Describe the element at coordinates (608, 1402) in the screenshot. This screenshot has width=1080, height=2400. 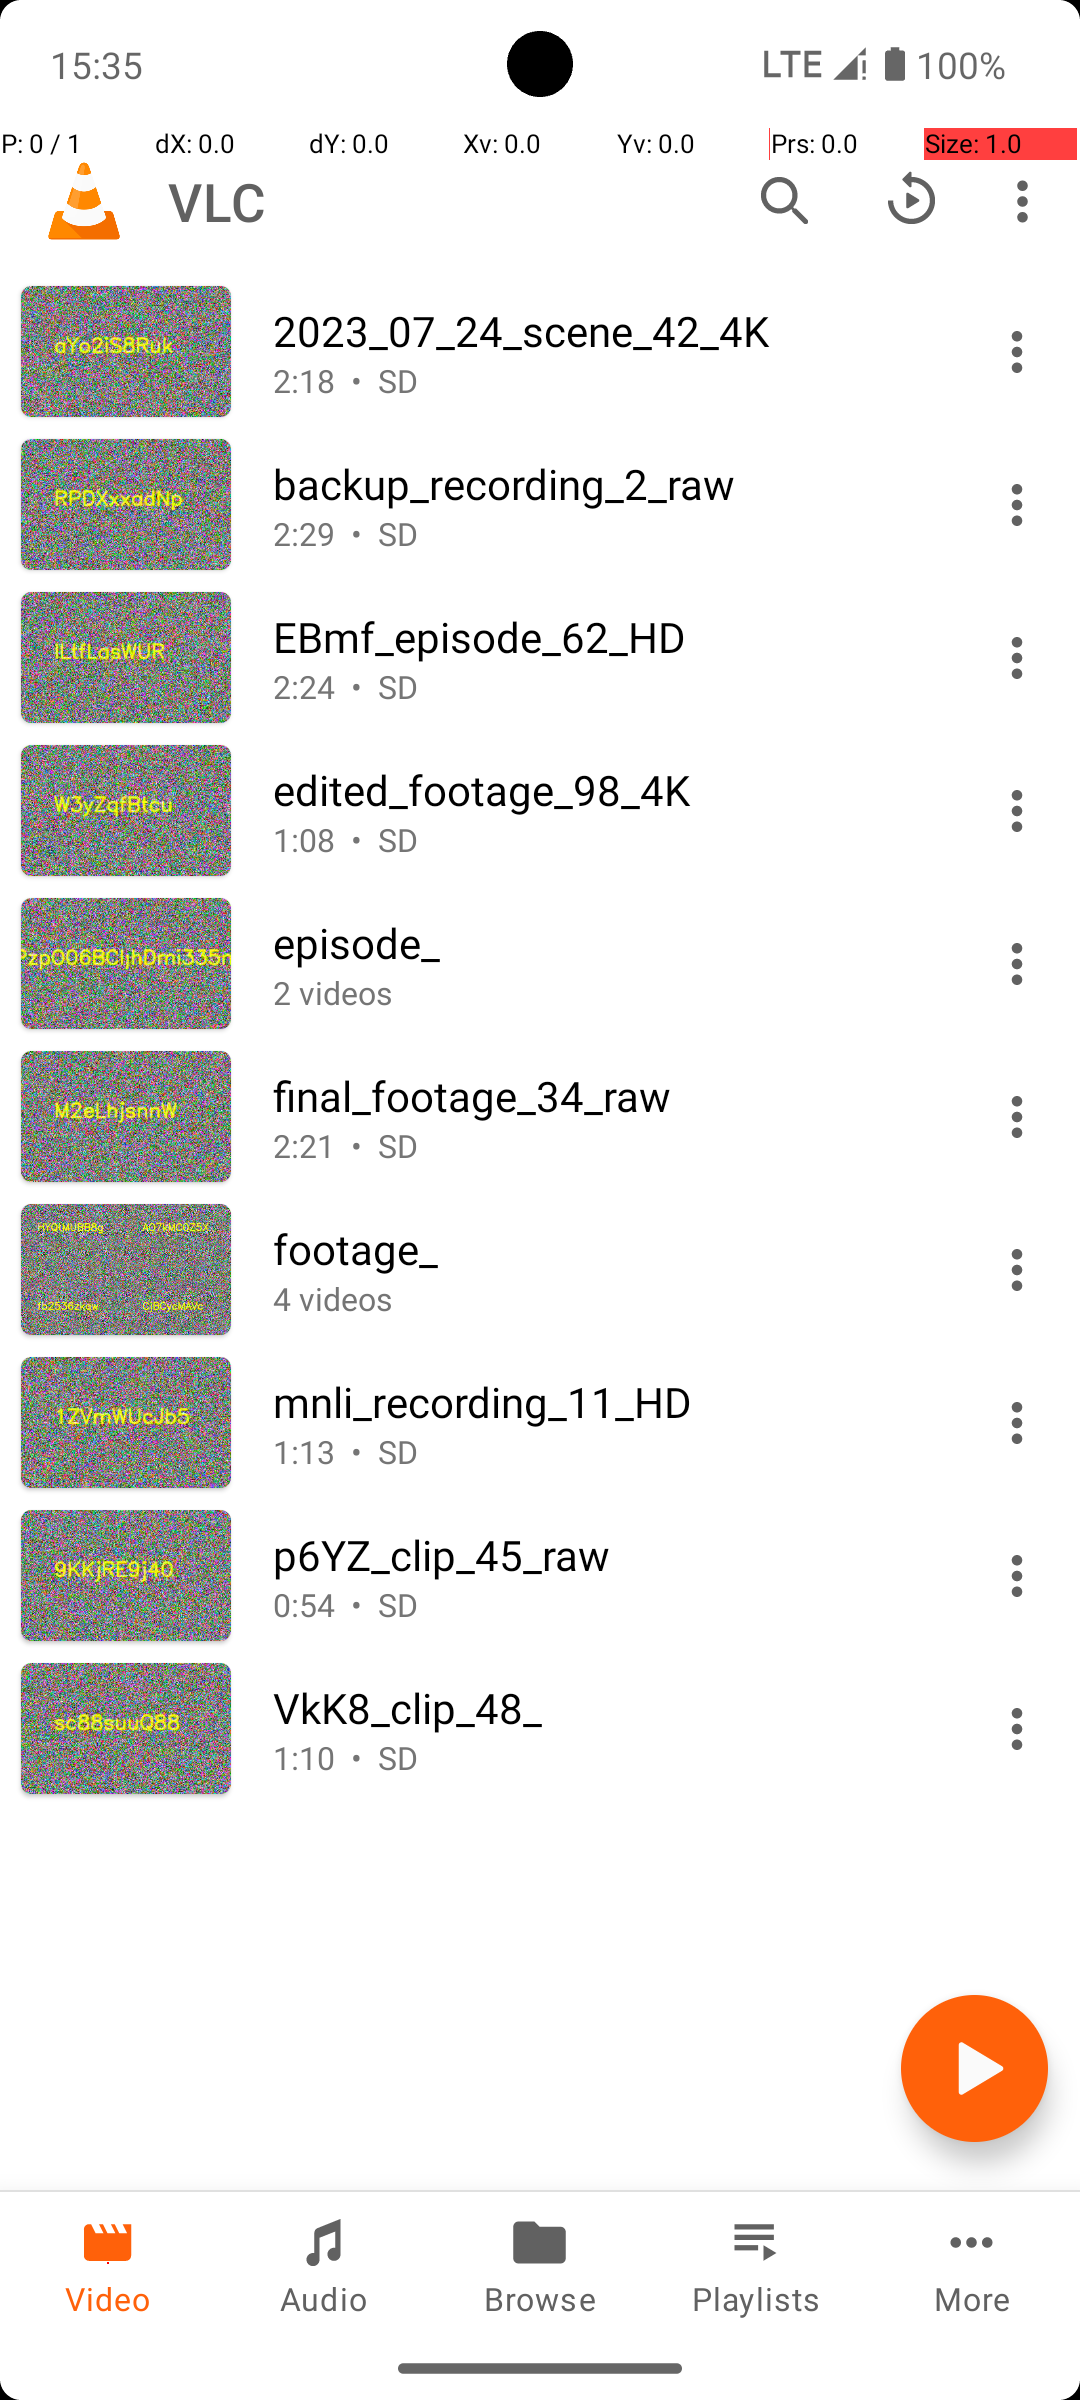
I see `mnli_recording_11_HD` at that location.